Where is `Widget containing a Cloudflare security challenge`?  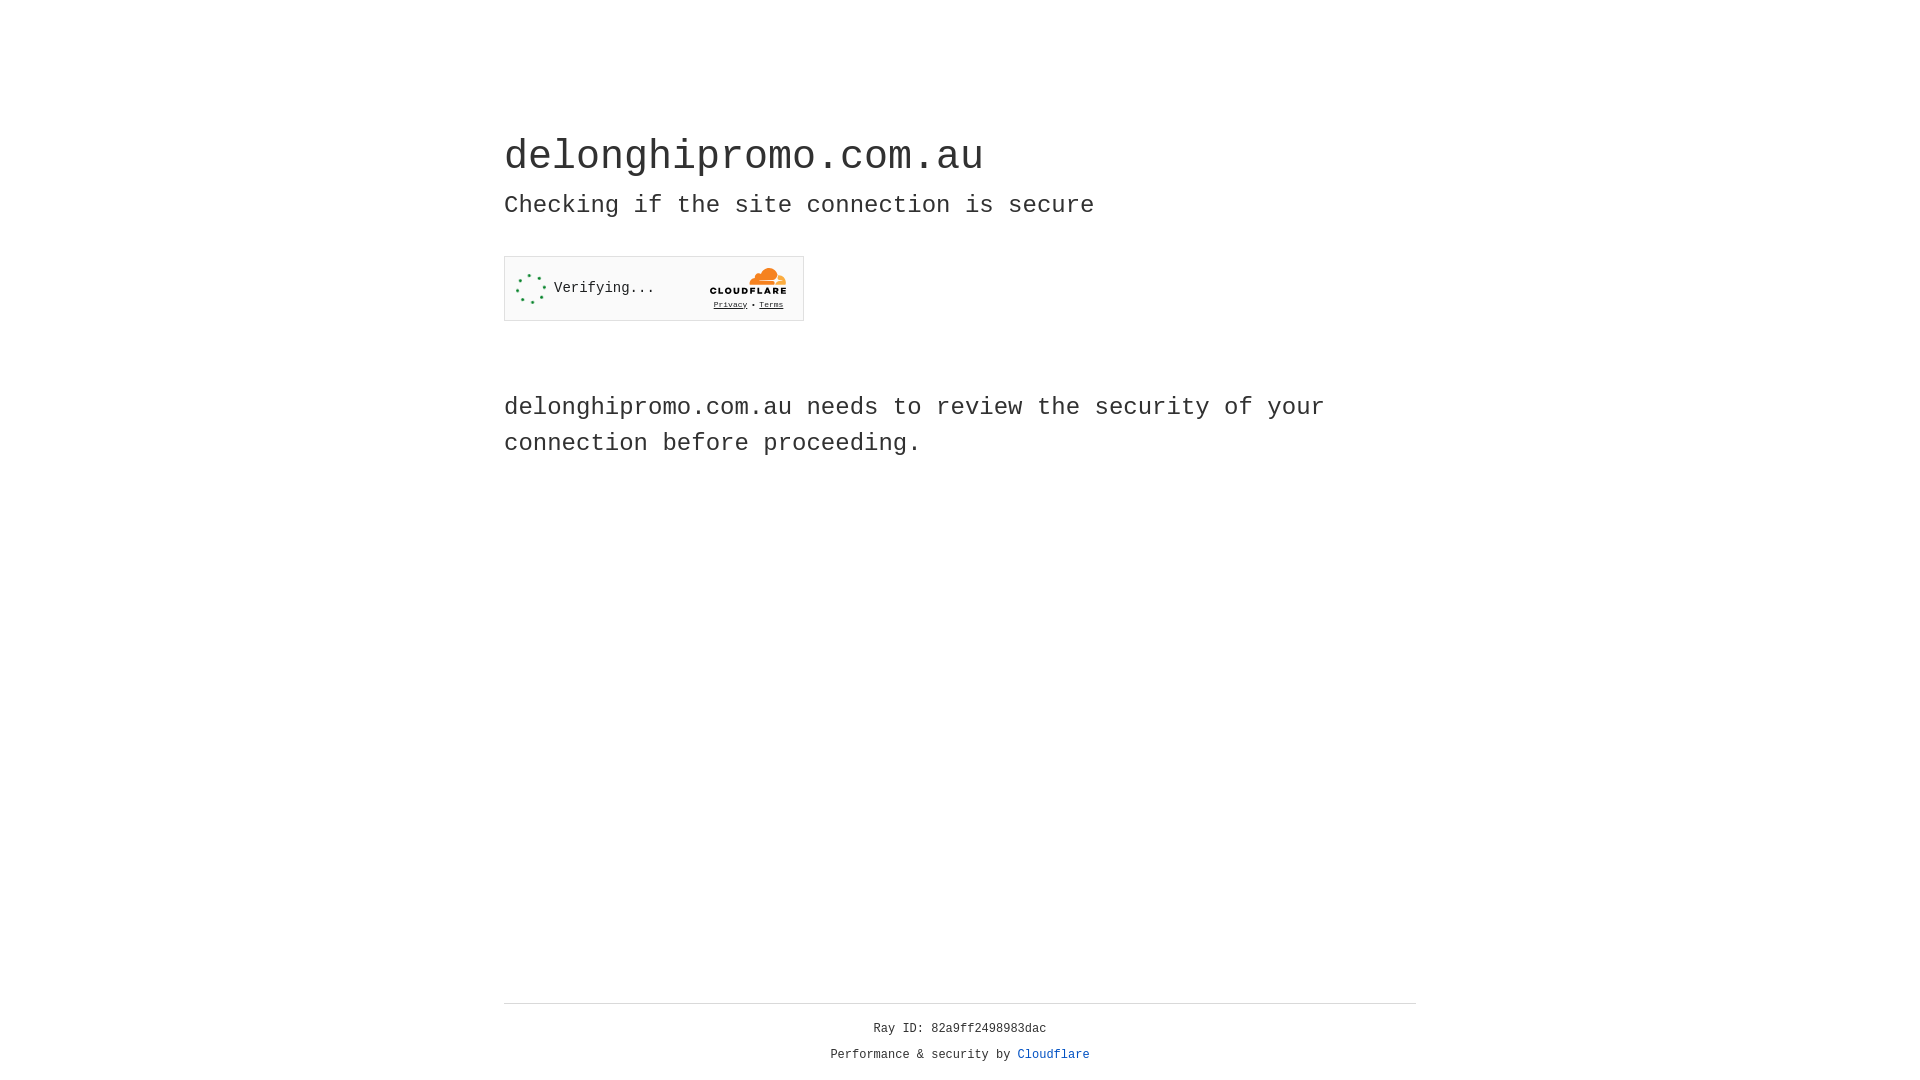
Widget containing a Cloudflare security challenge is located at coordinates (654, 288).